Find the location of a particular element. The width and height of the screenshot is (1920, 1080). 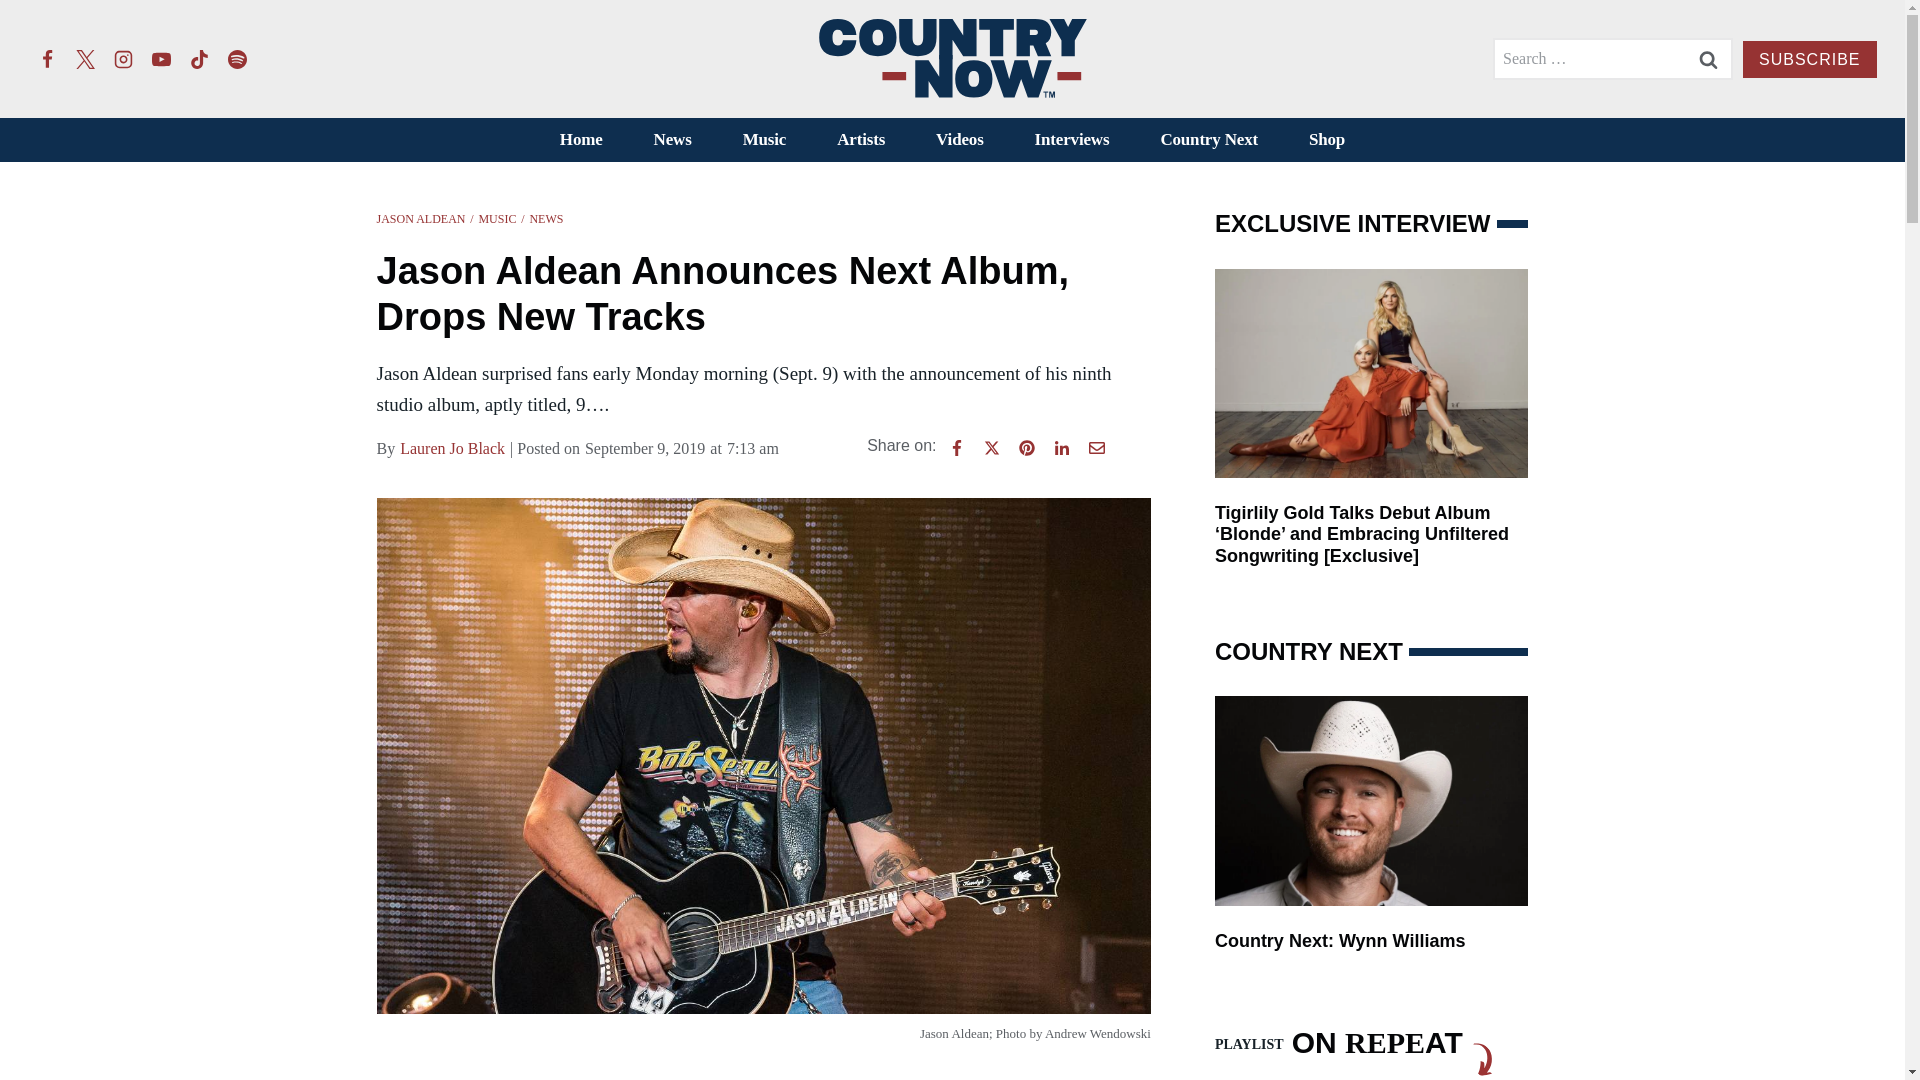

JASON ALDEAN is located at coordinates (420, 218).